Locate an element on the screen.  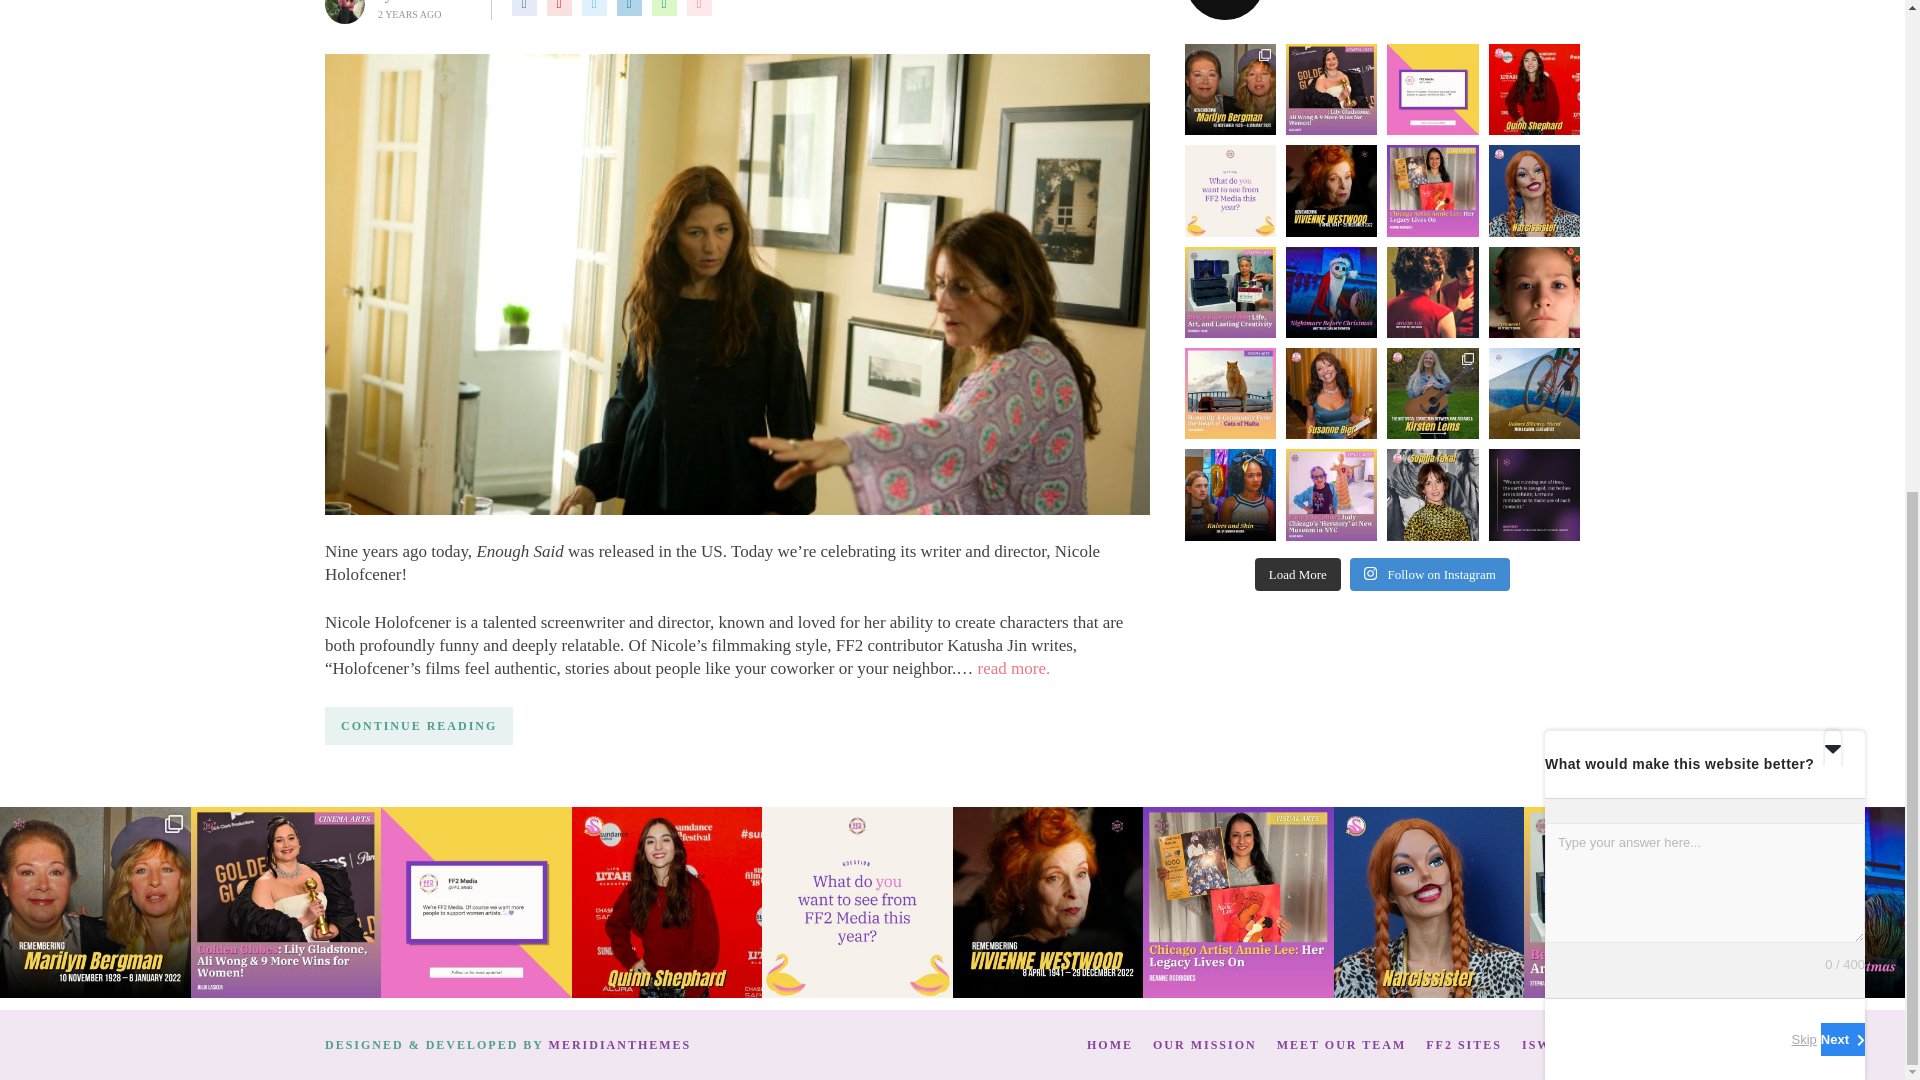
Posts by Julia Lasker is located at coordinates (432, 2).